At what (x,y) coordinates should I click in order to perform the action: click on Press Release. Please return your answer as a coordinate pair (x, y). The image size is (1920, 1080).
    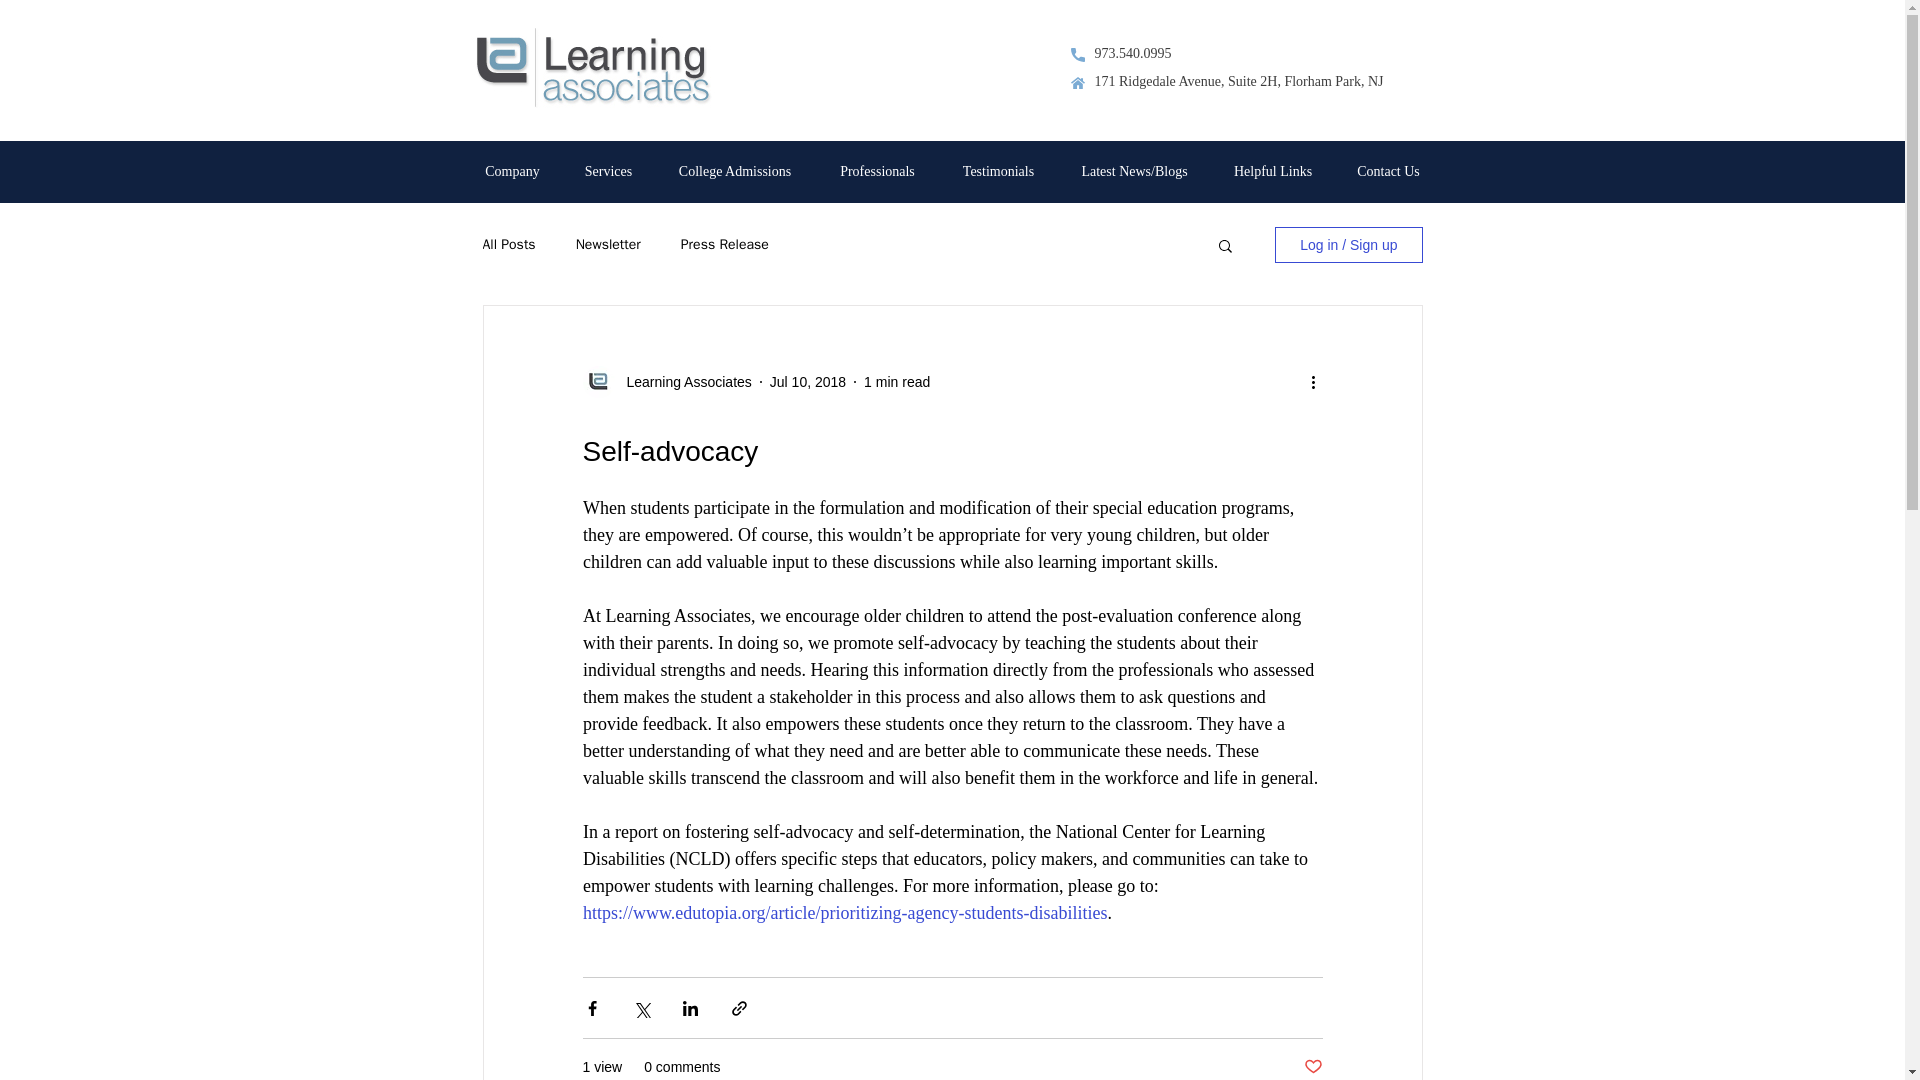
    Looking at the image, I should click on (725, 244).